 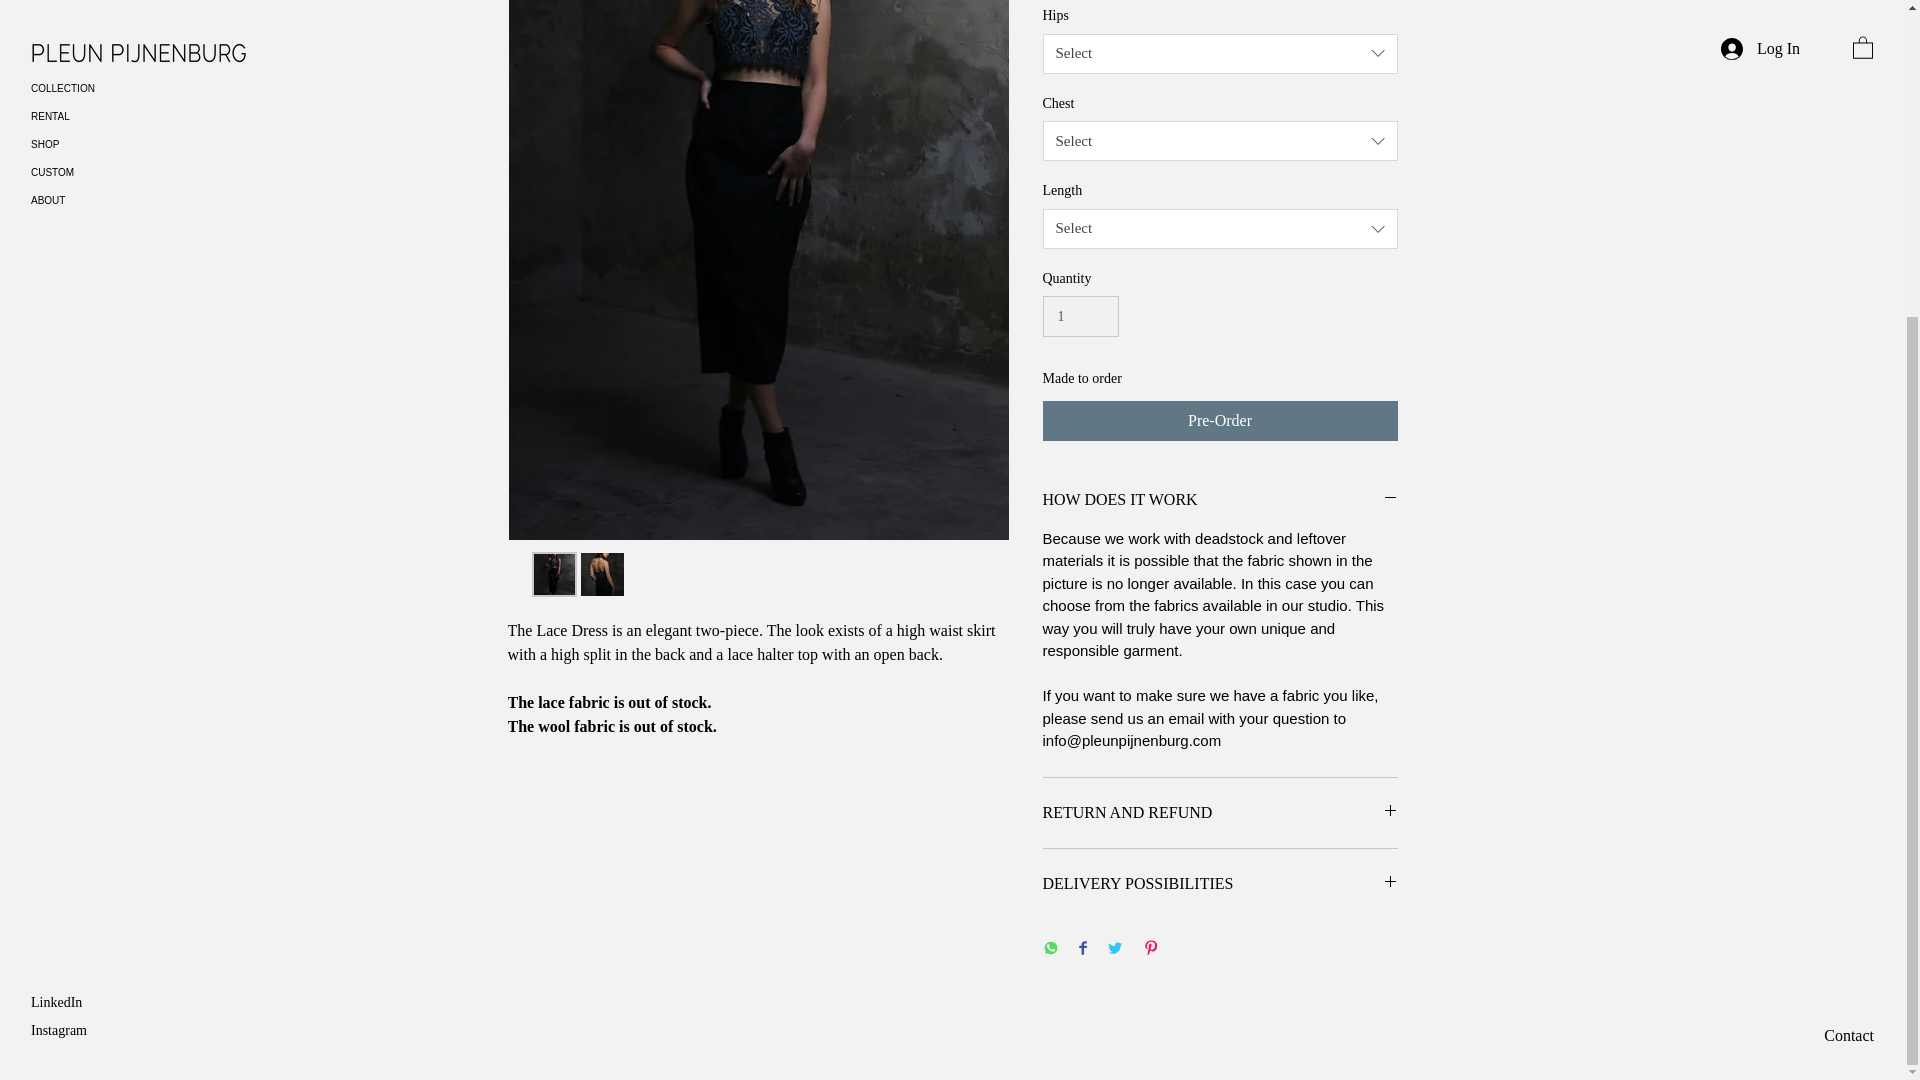 What do you see at coordinates (1080, 316) in the screenshot?
I see `1` at bounding box center [1080, 316].